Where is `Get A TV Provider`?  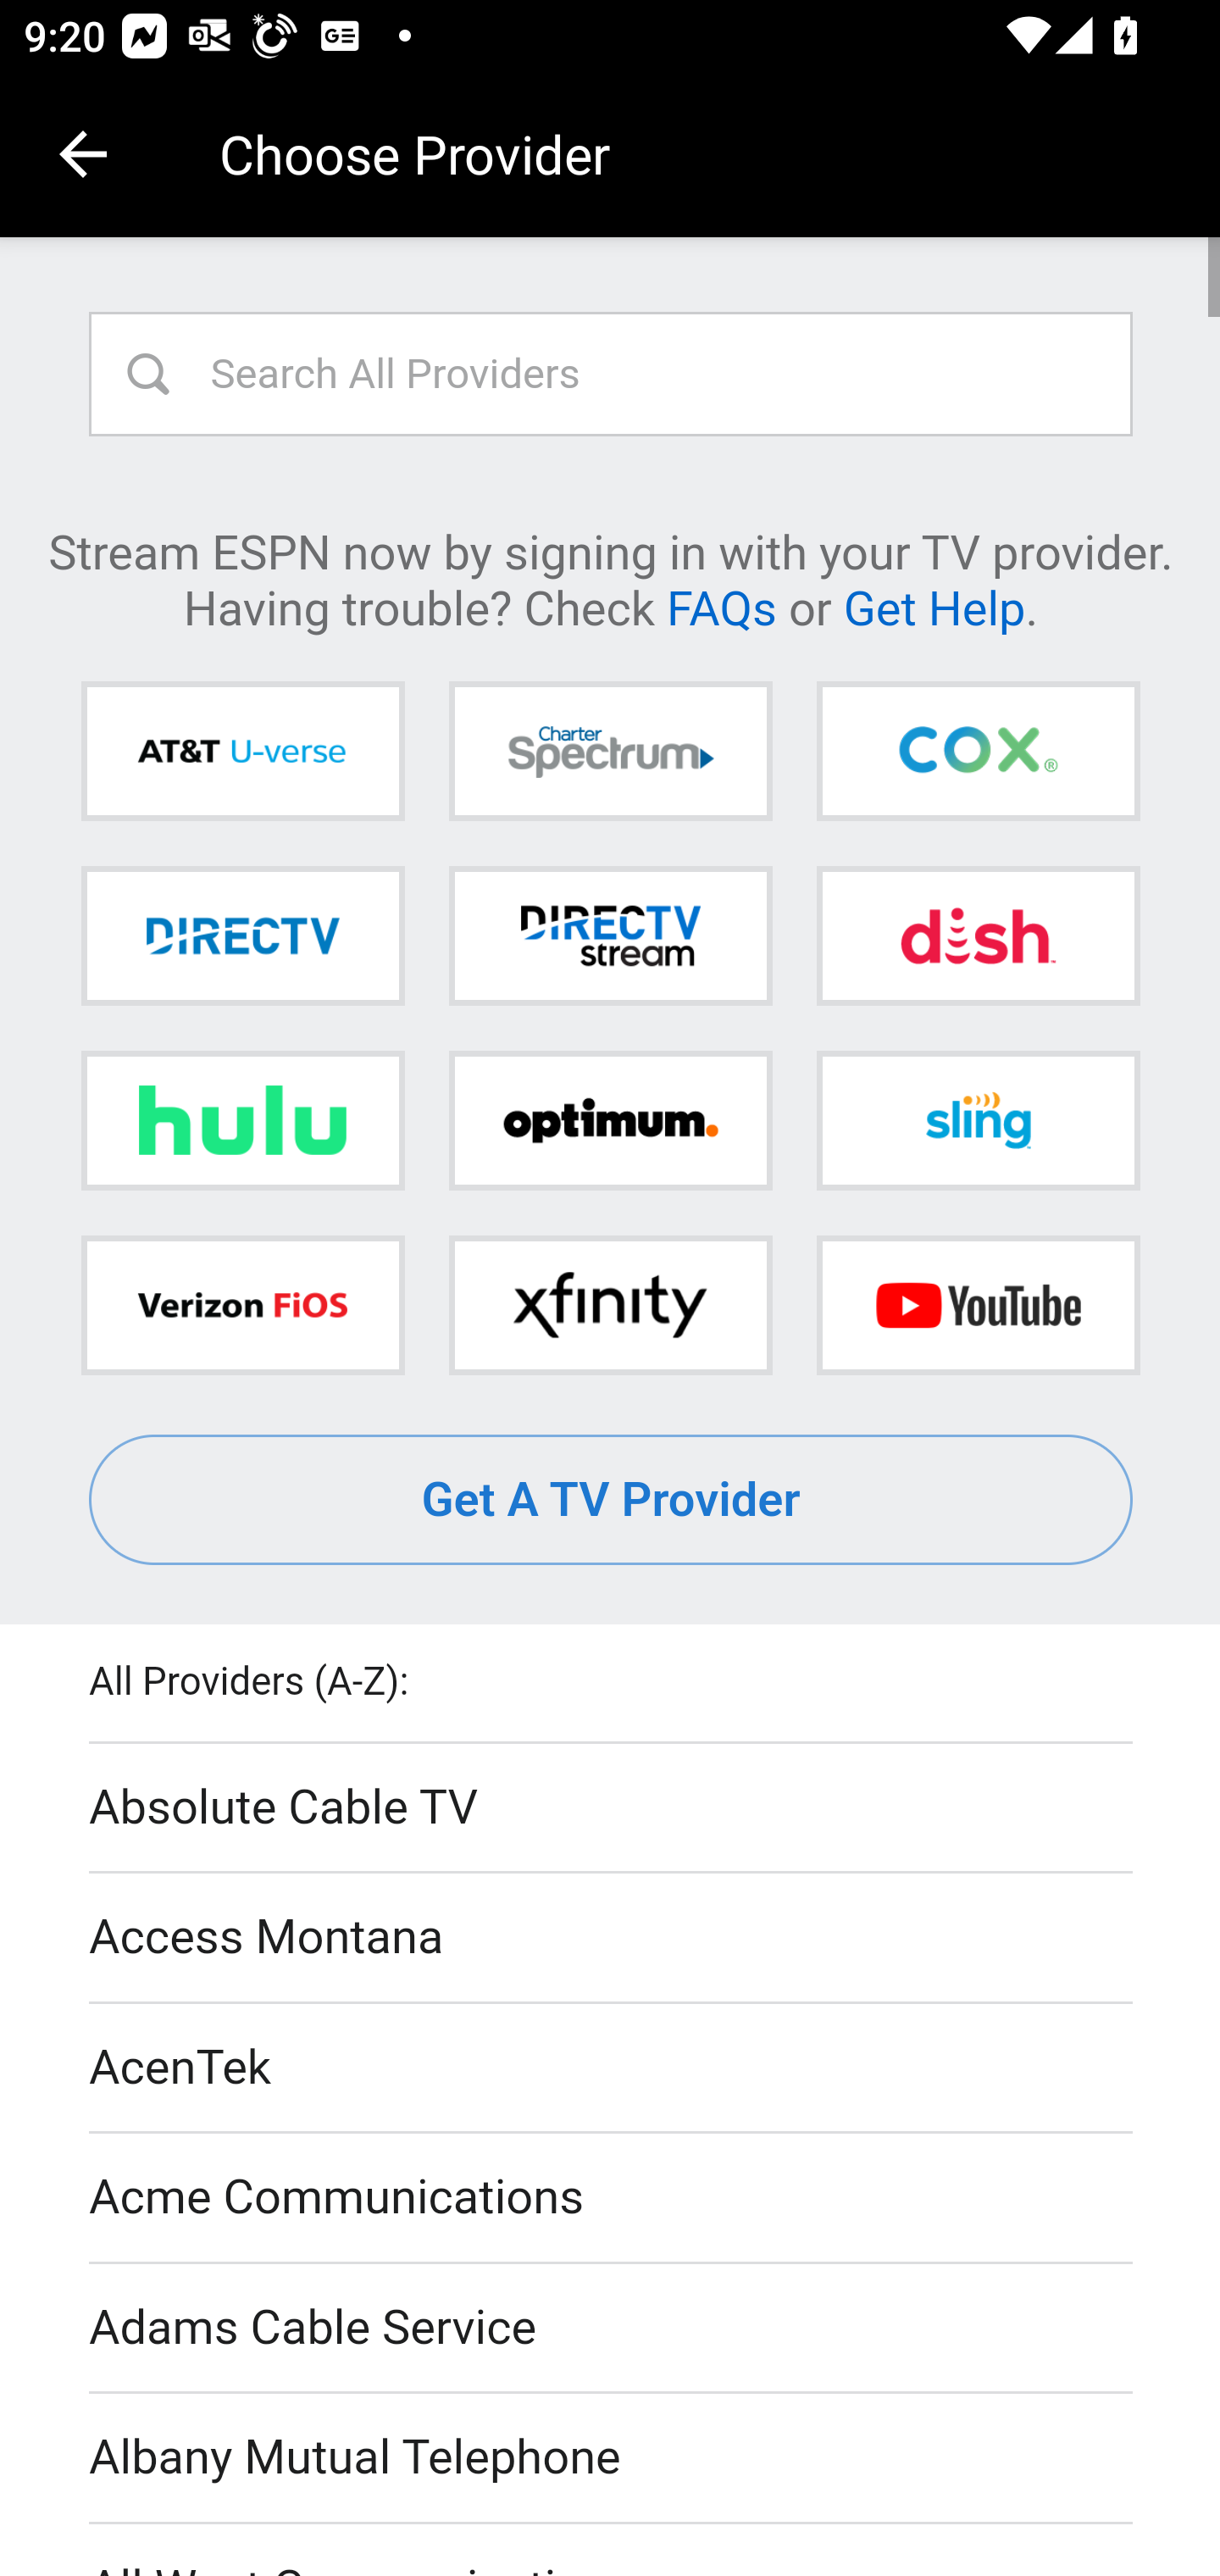 Get A TV Provider is located at coordinates (612, 1500).